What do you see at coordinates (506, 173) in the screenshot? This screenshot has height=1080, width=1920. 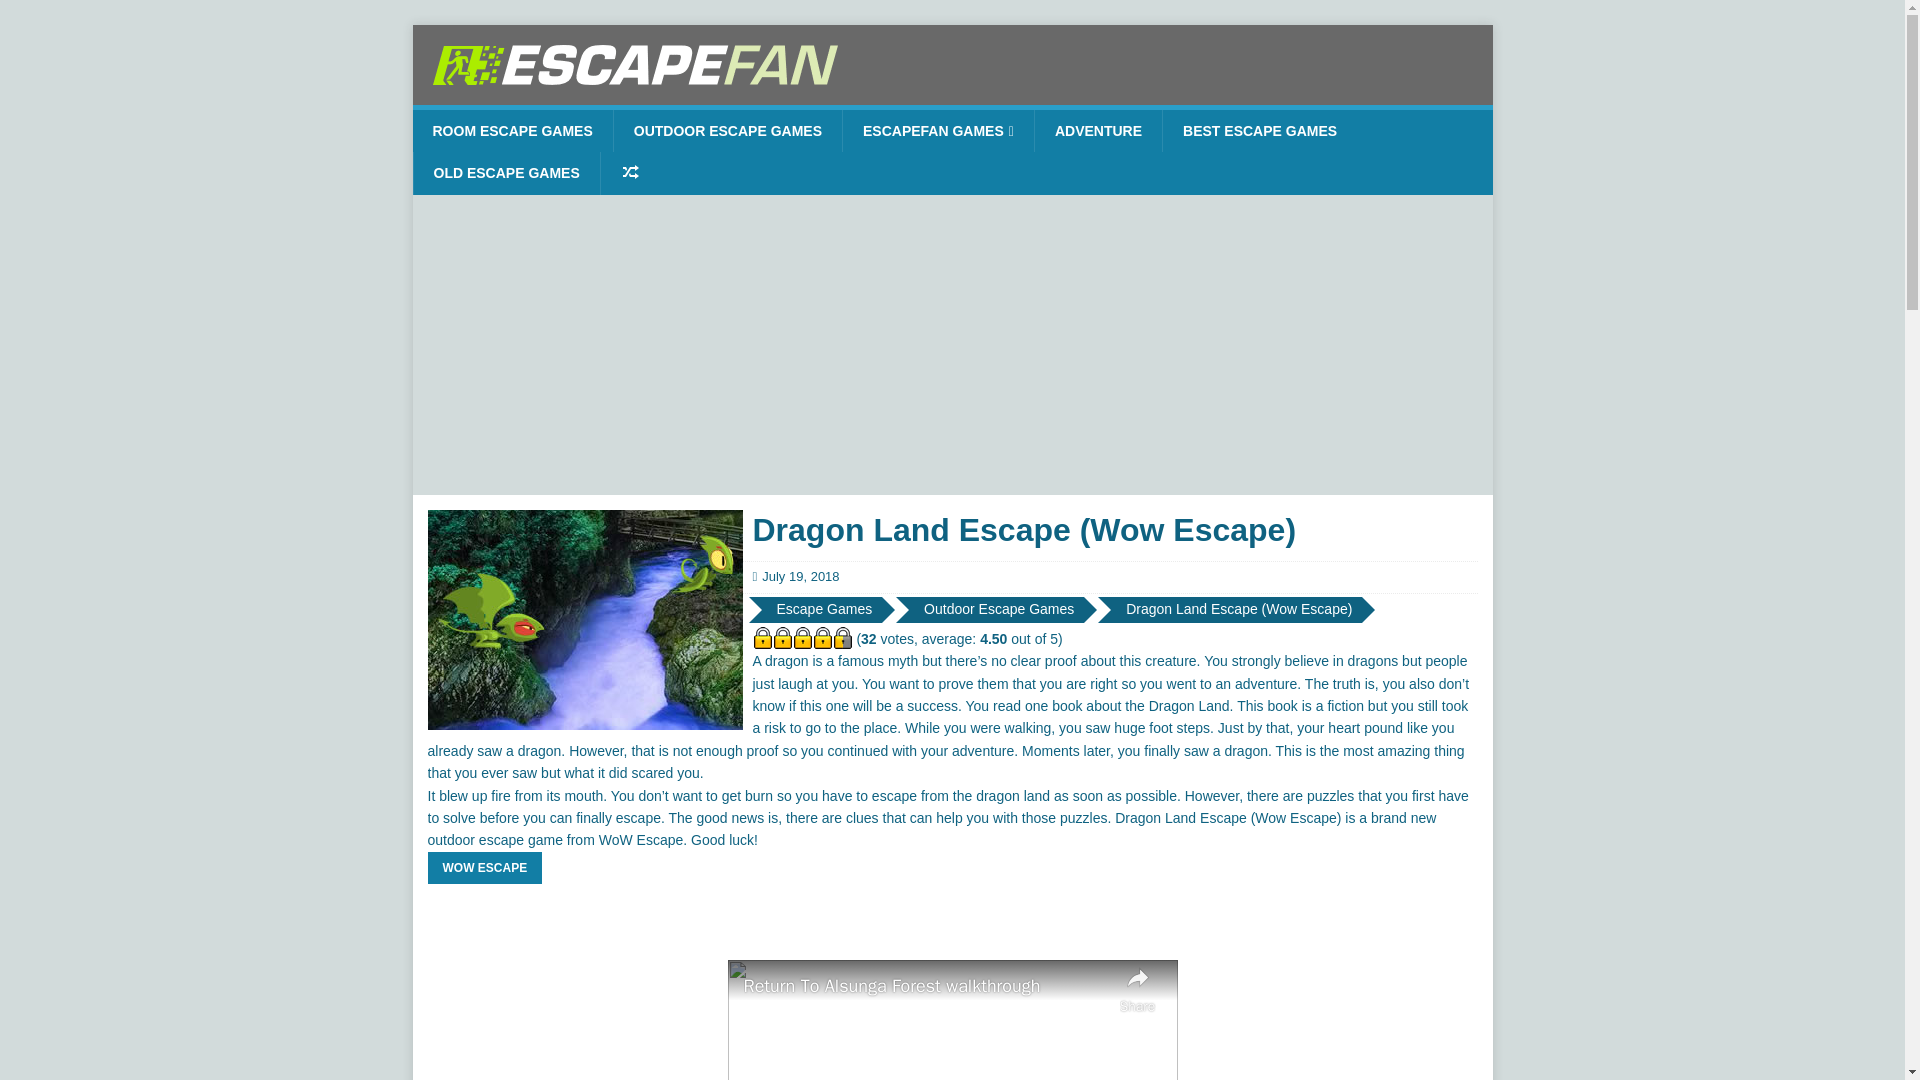 I see `OLD ESCAPE GAMES` at bounding box center [506, 173].